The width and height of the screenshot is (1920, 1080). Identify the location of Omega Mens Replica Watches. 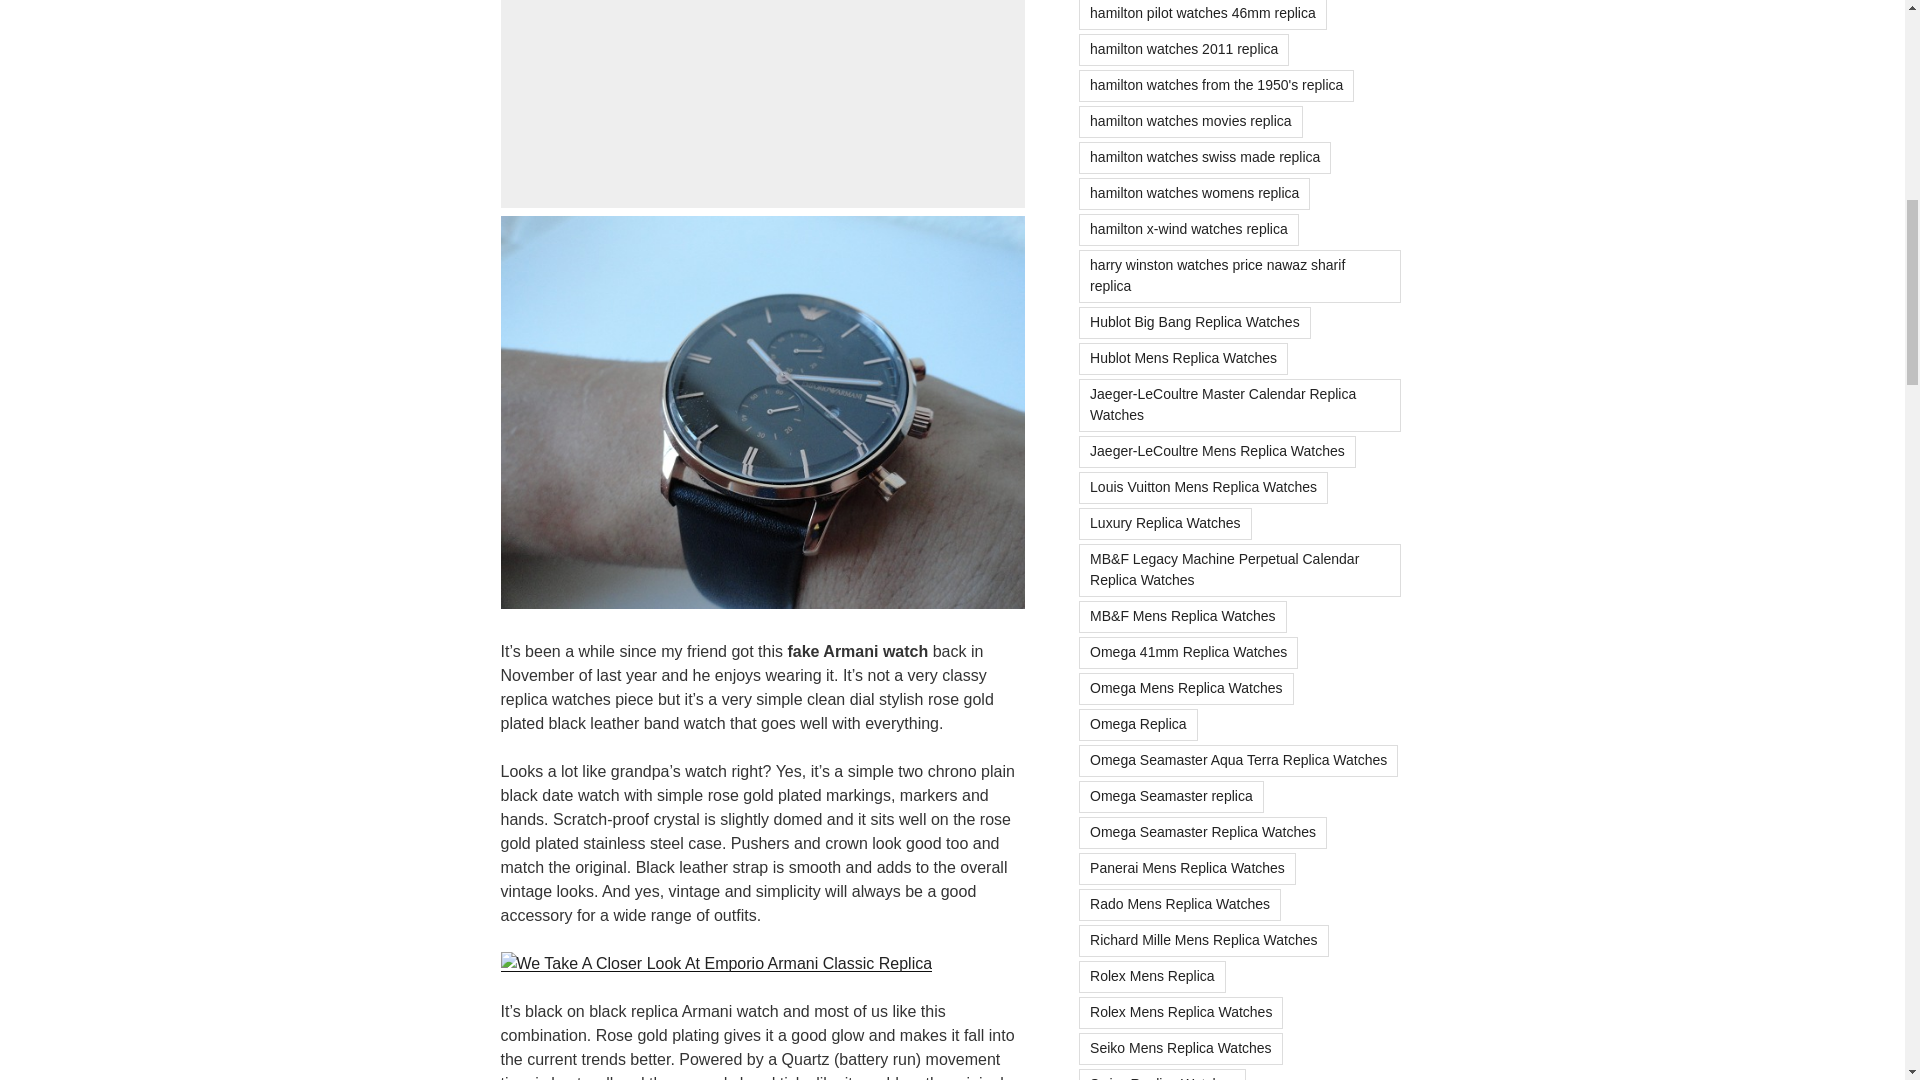
(1186, 688).